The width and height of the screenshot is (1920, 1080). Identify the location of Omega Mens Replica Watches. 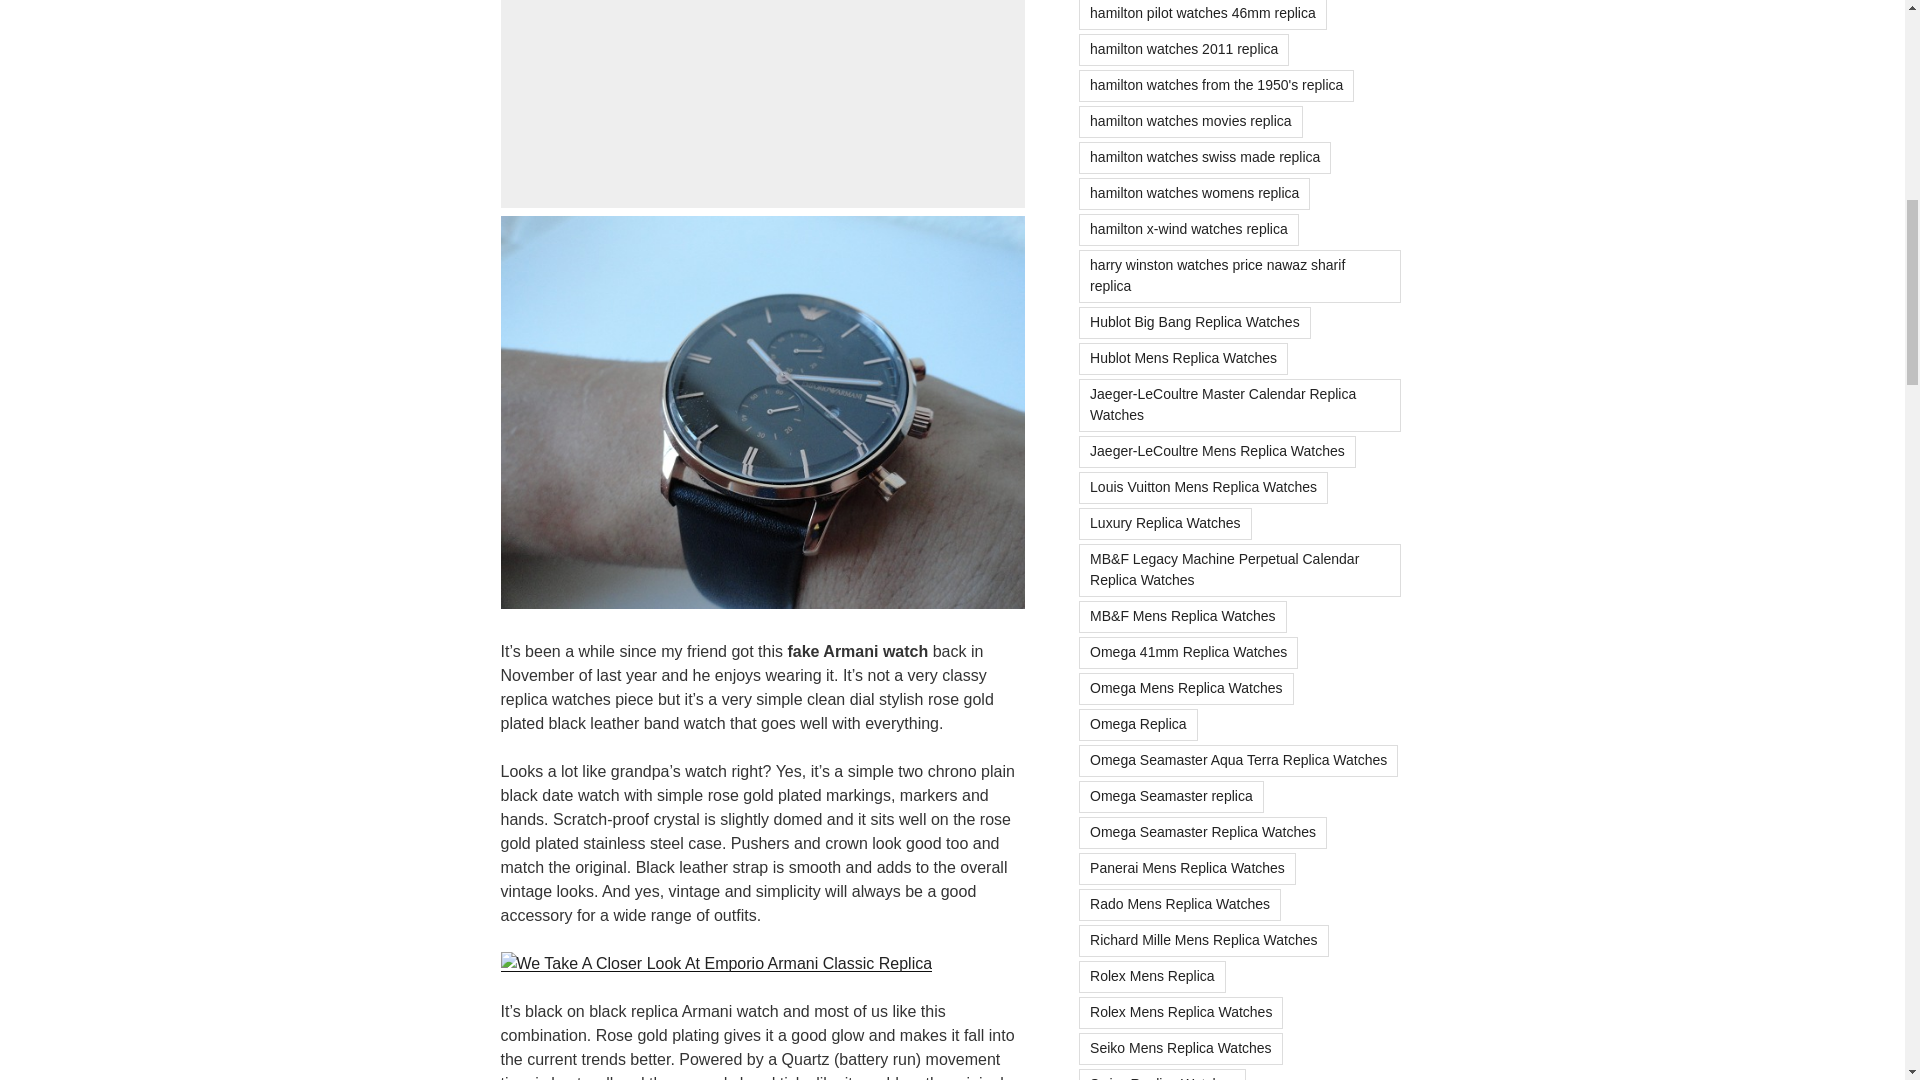
(1186, 688).